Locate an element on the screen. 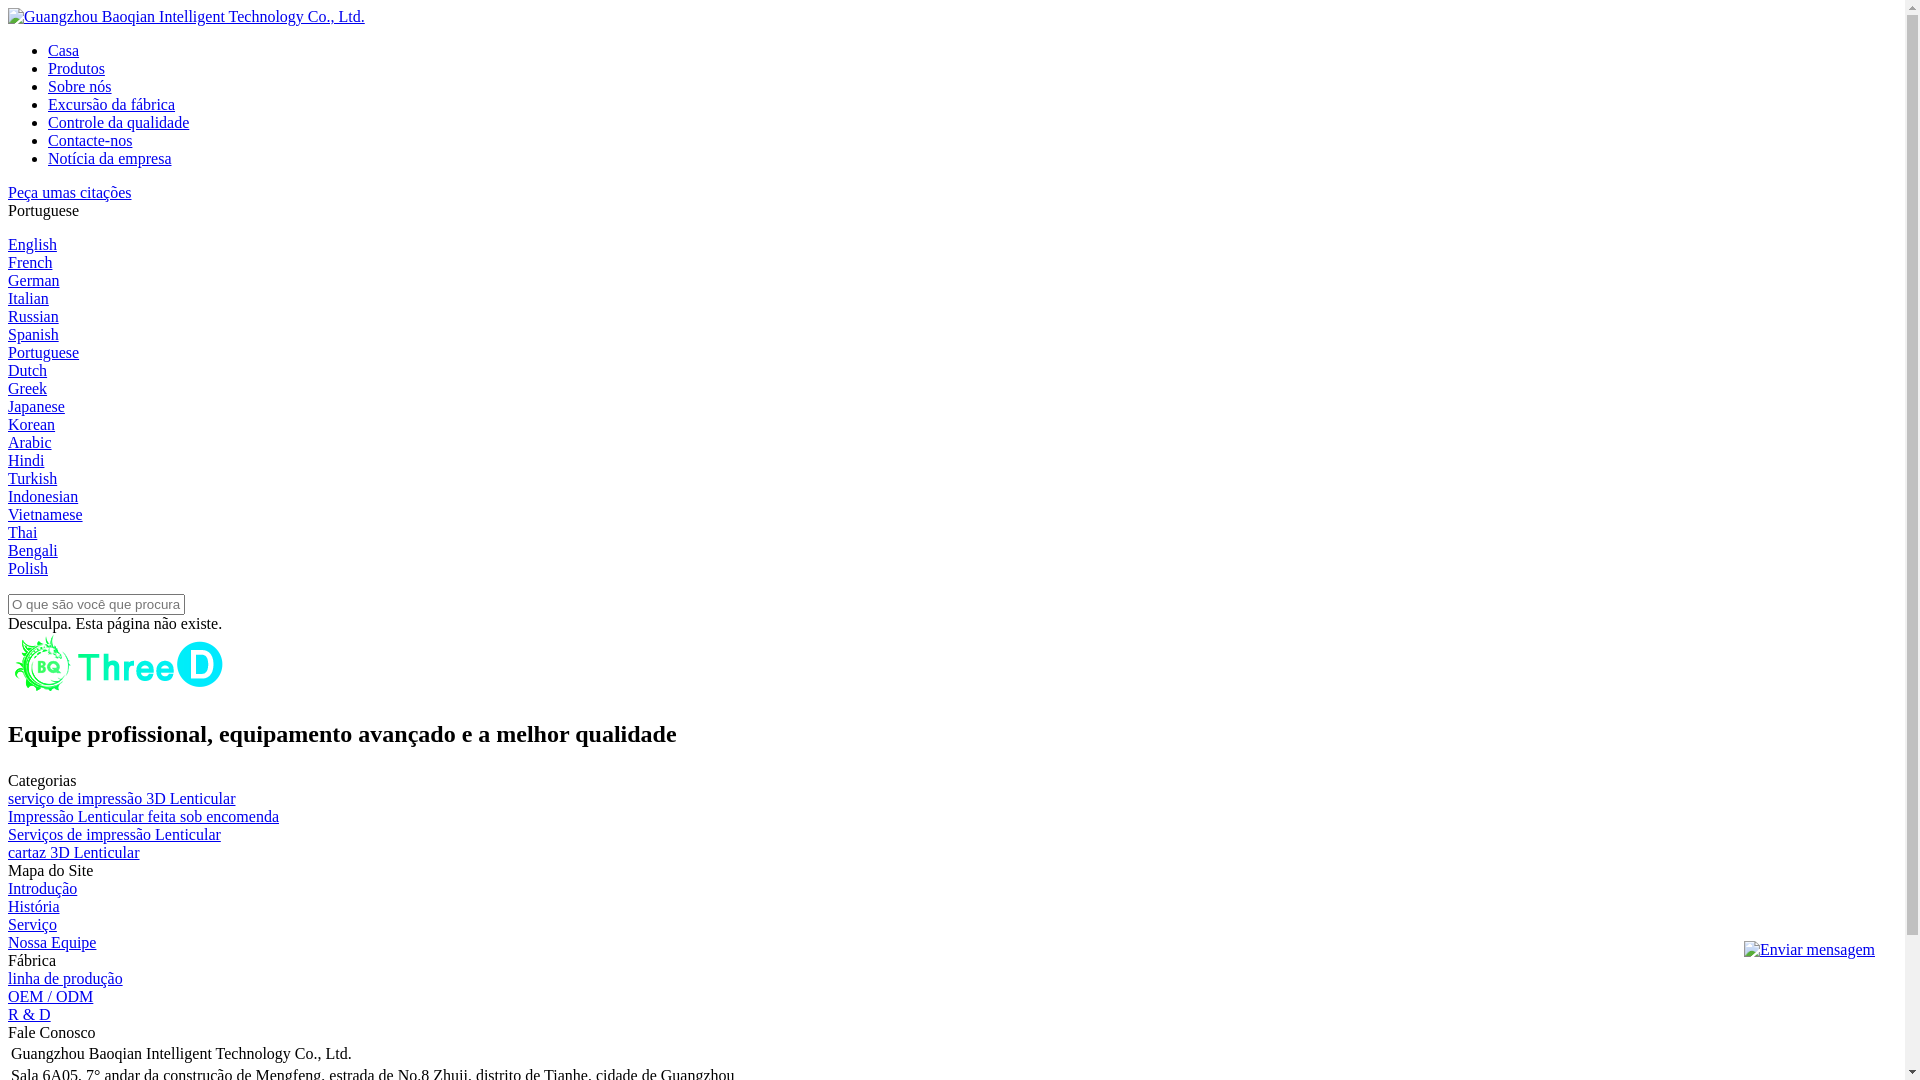  Hindi is located at coordinates (26, 460).